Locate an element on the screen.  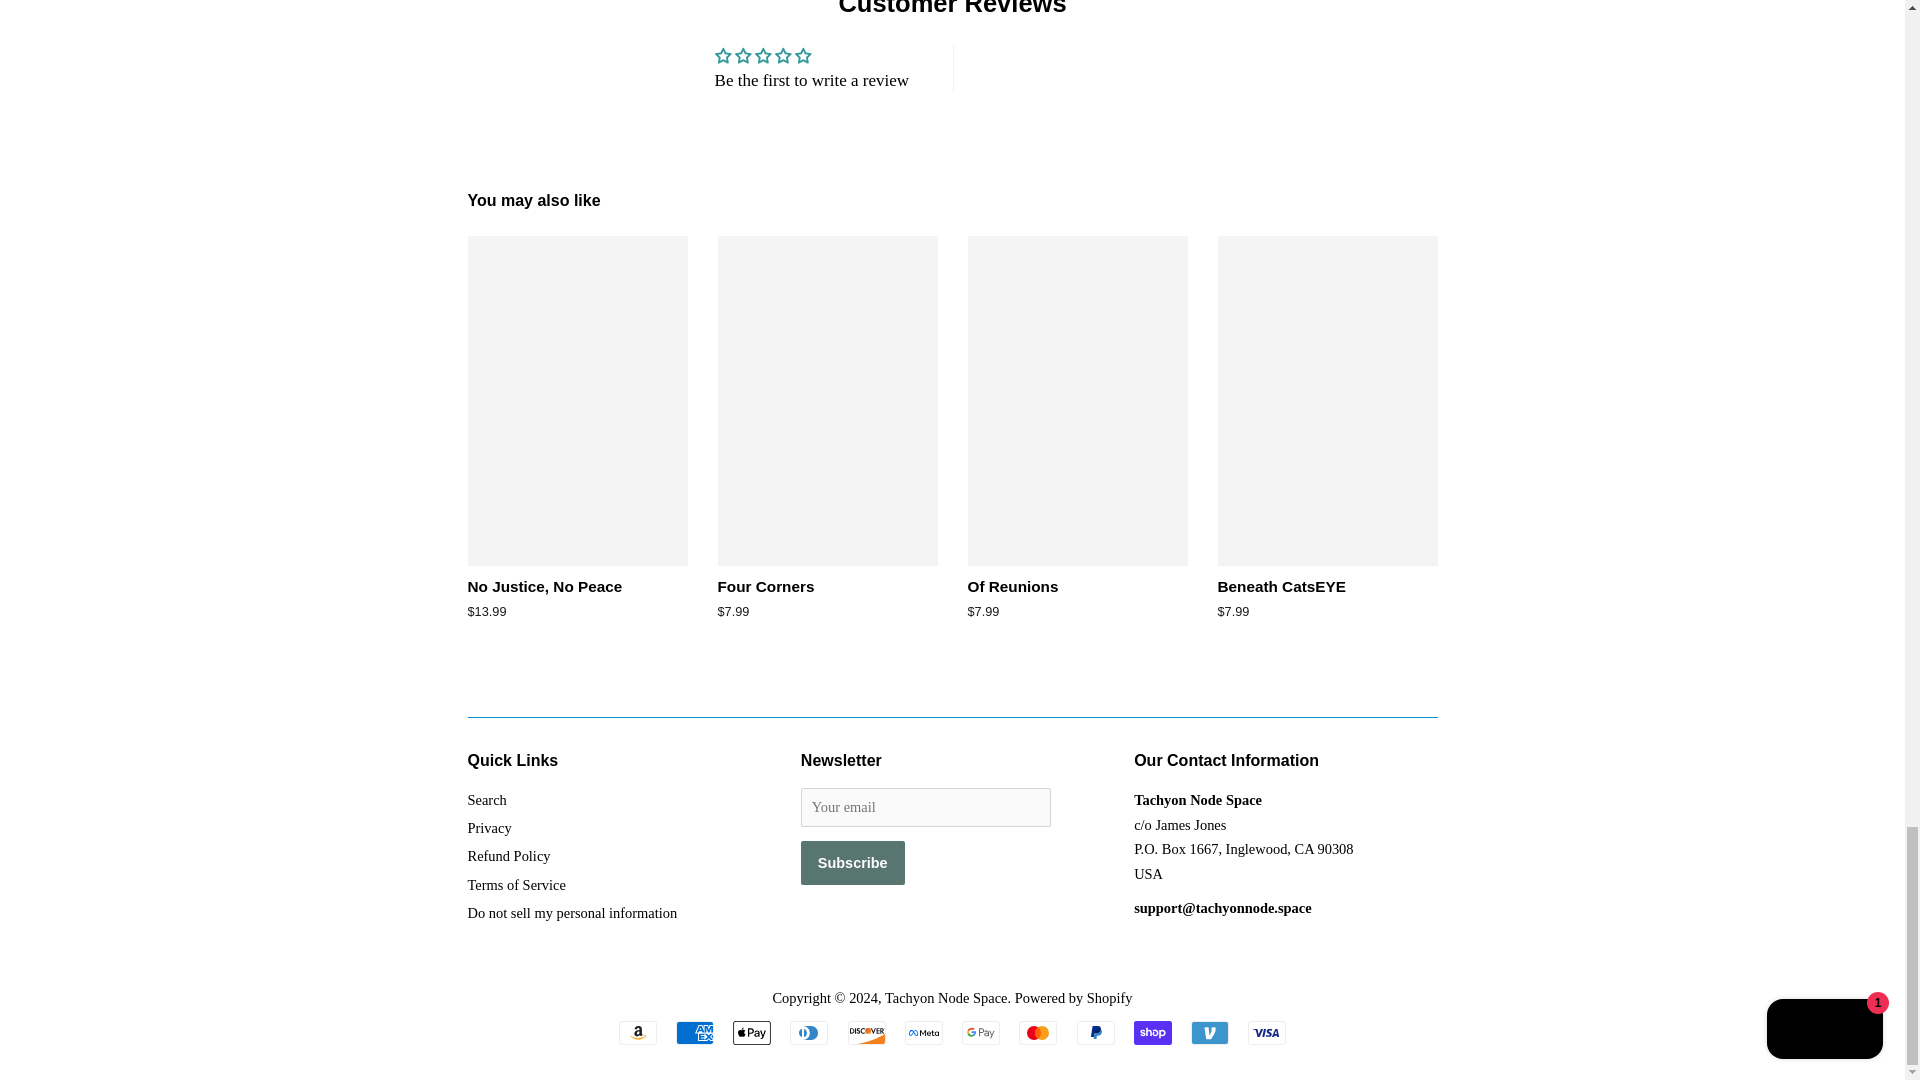
Google Pay is located at coordinates (980, 1032).